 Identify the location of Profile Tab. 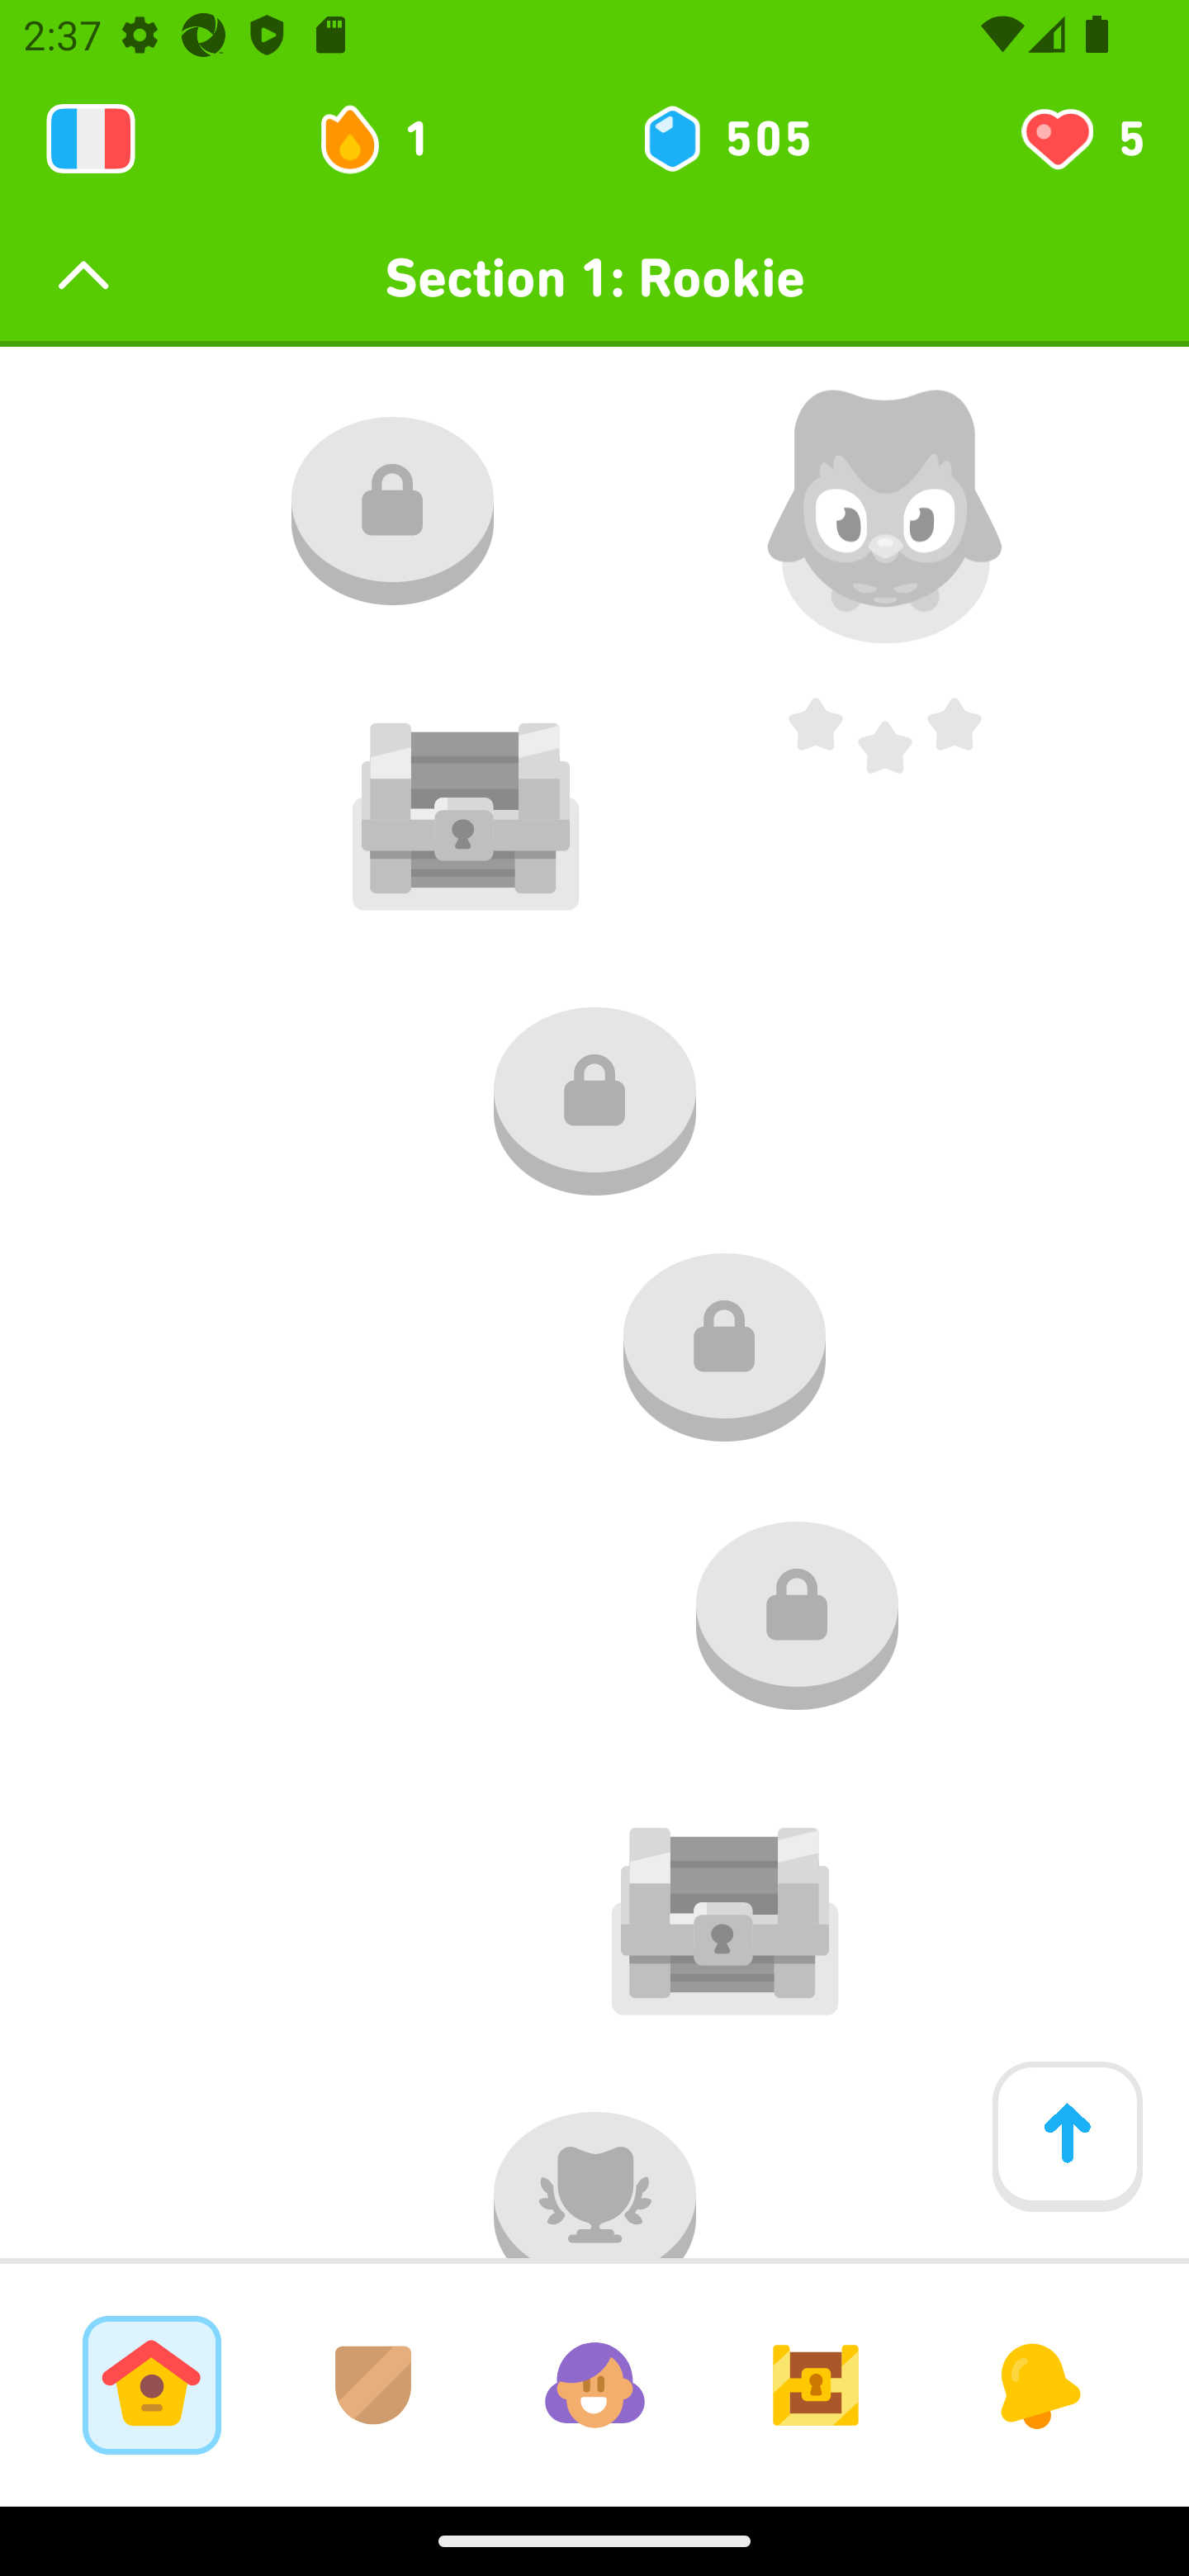
(594, 2384).